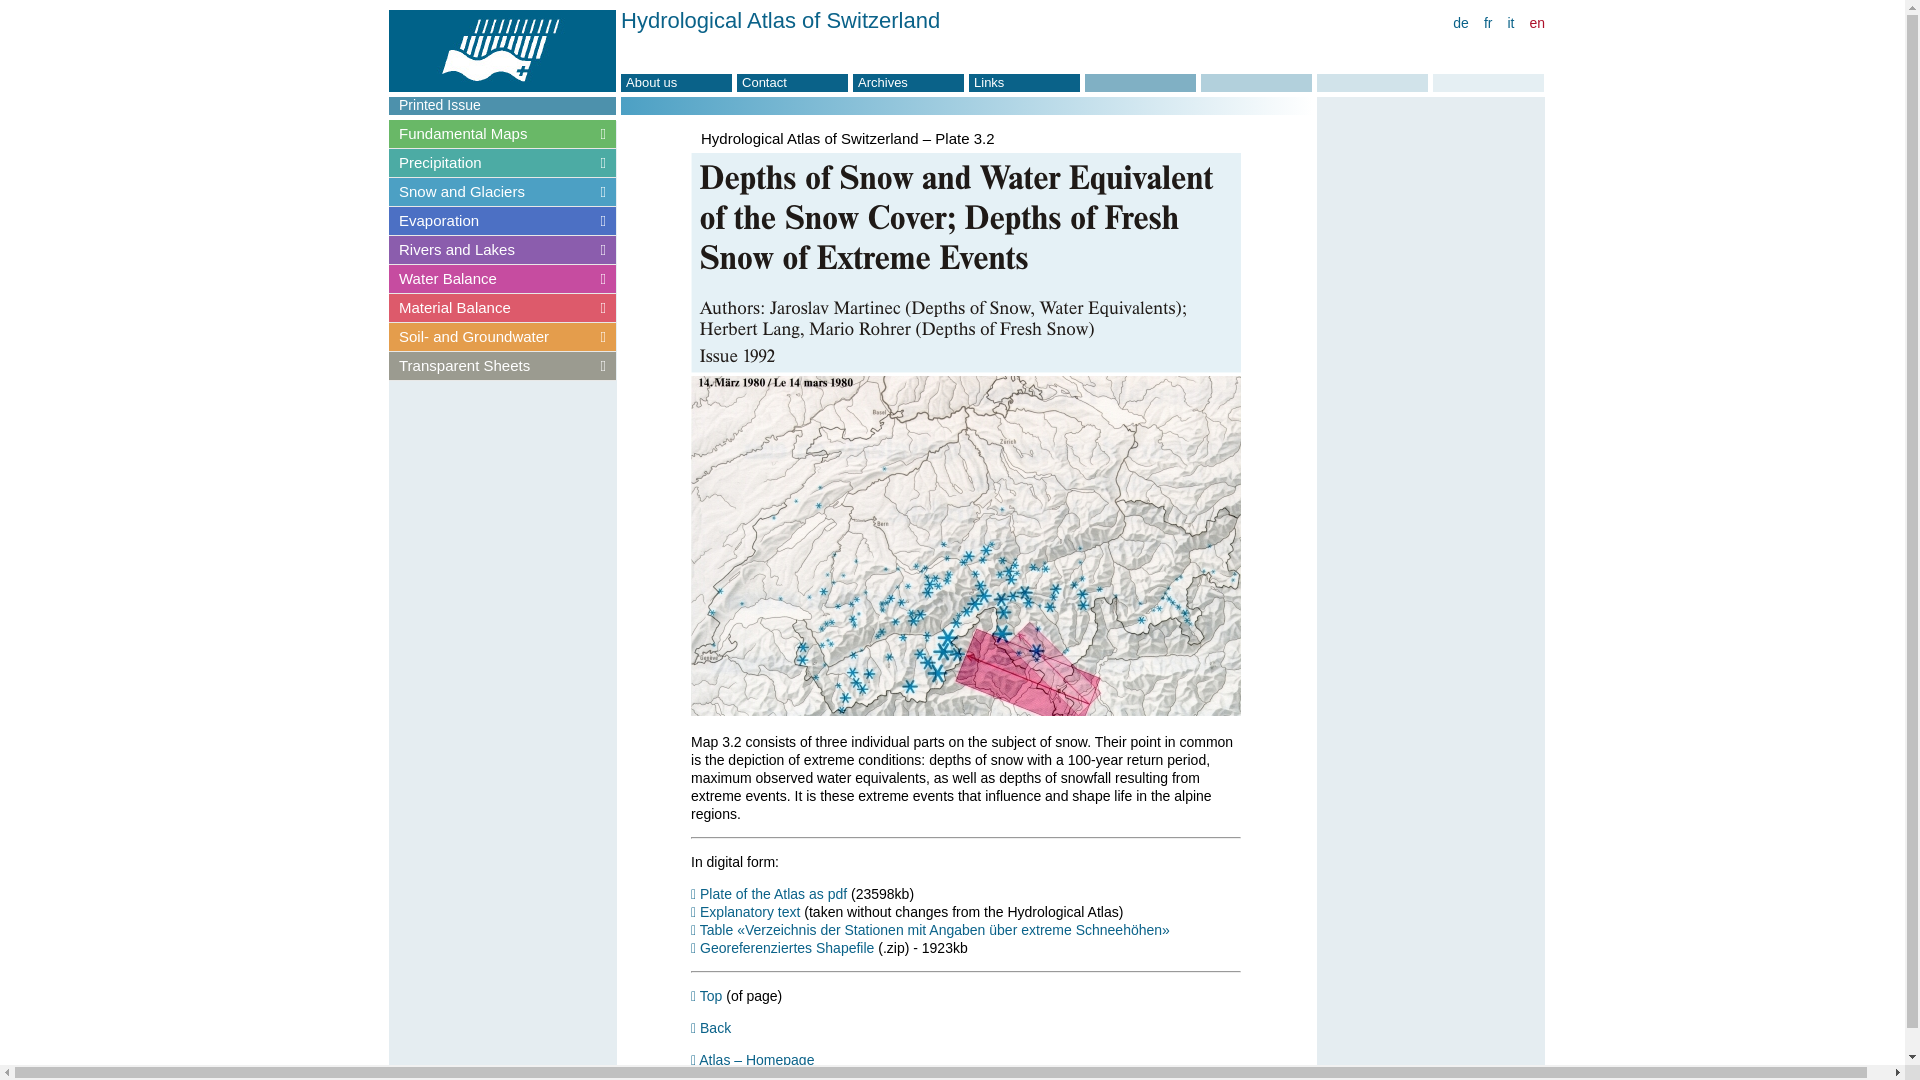 The width and height of the screenshot is (1920, 1080). Describe the element at coordinates (502, 162) in the screenshot. I see `Precipitation` at that location.